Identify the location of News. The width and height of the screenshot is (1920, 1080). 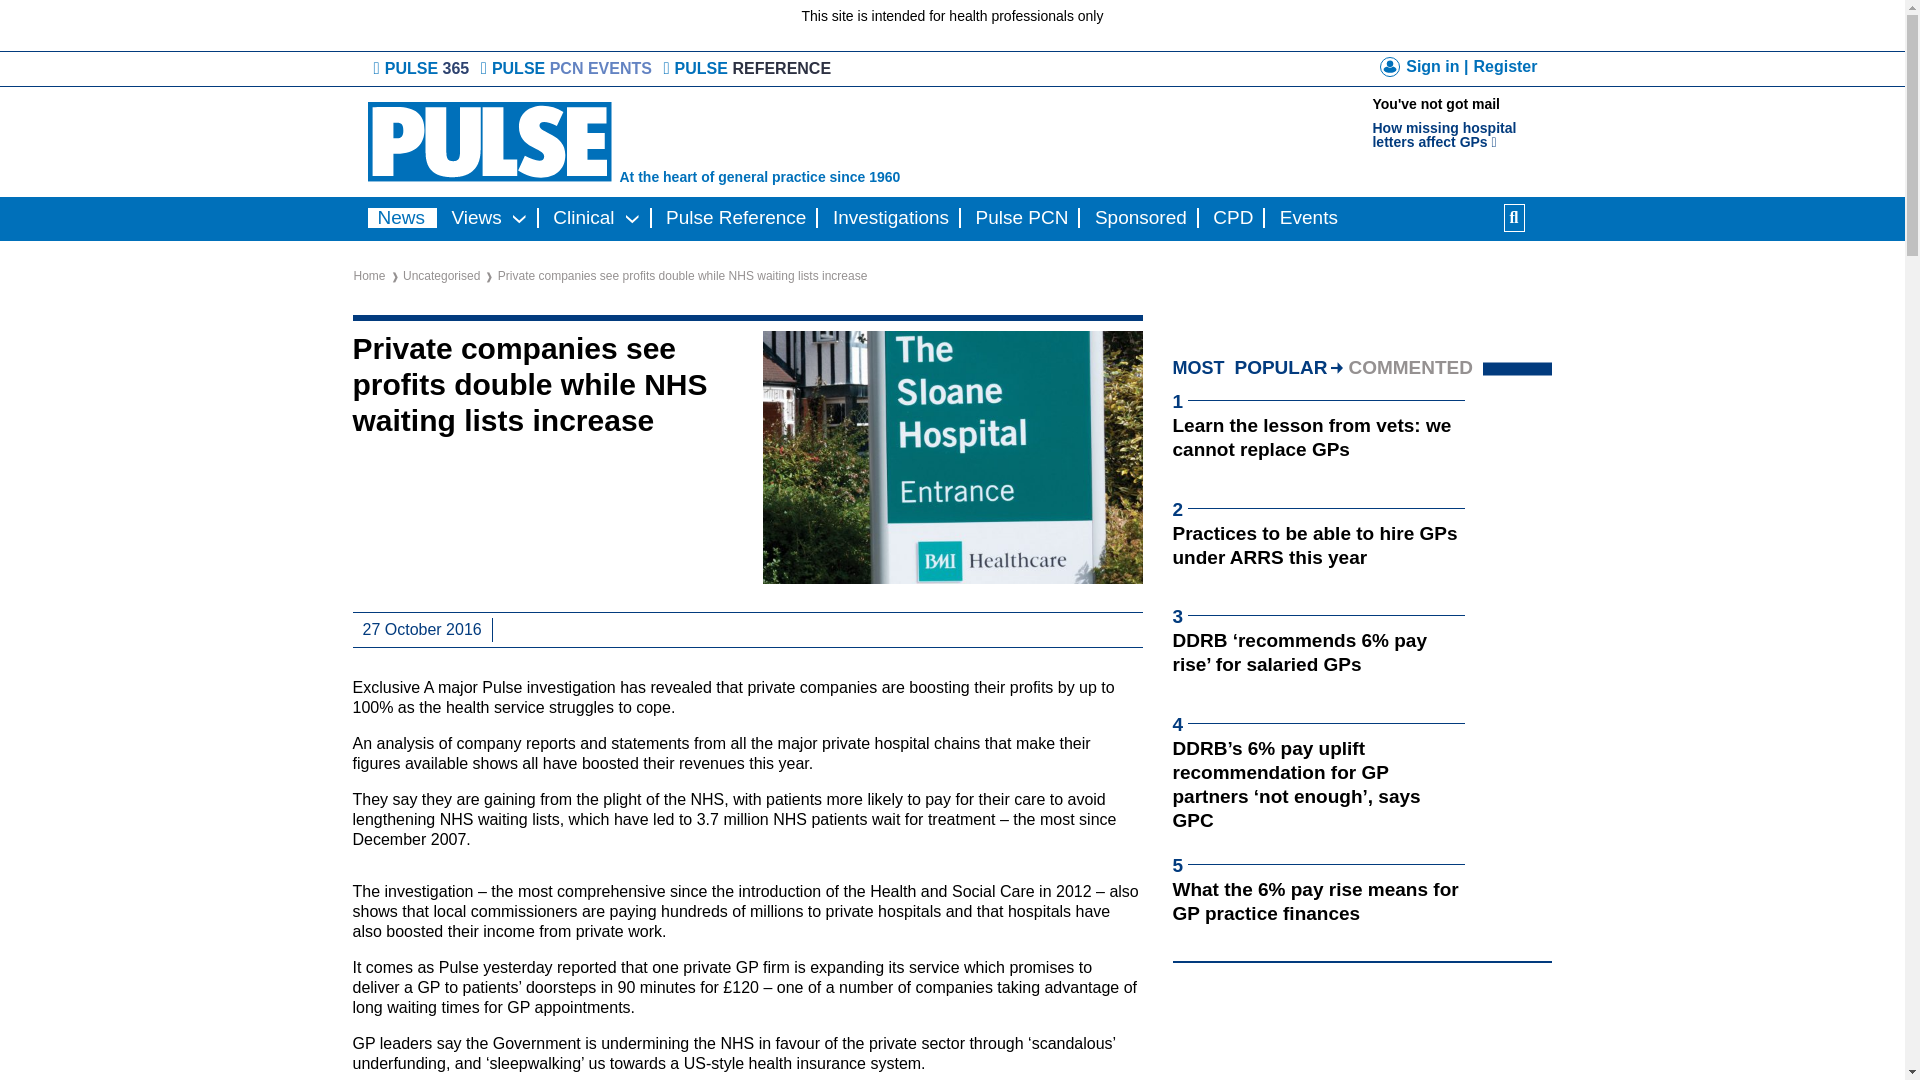
(402, 218).